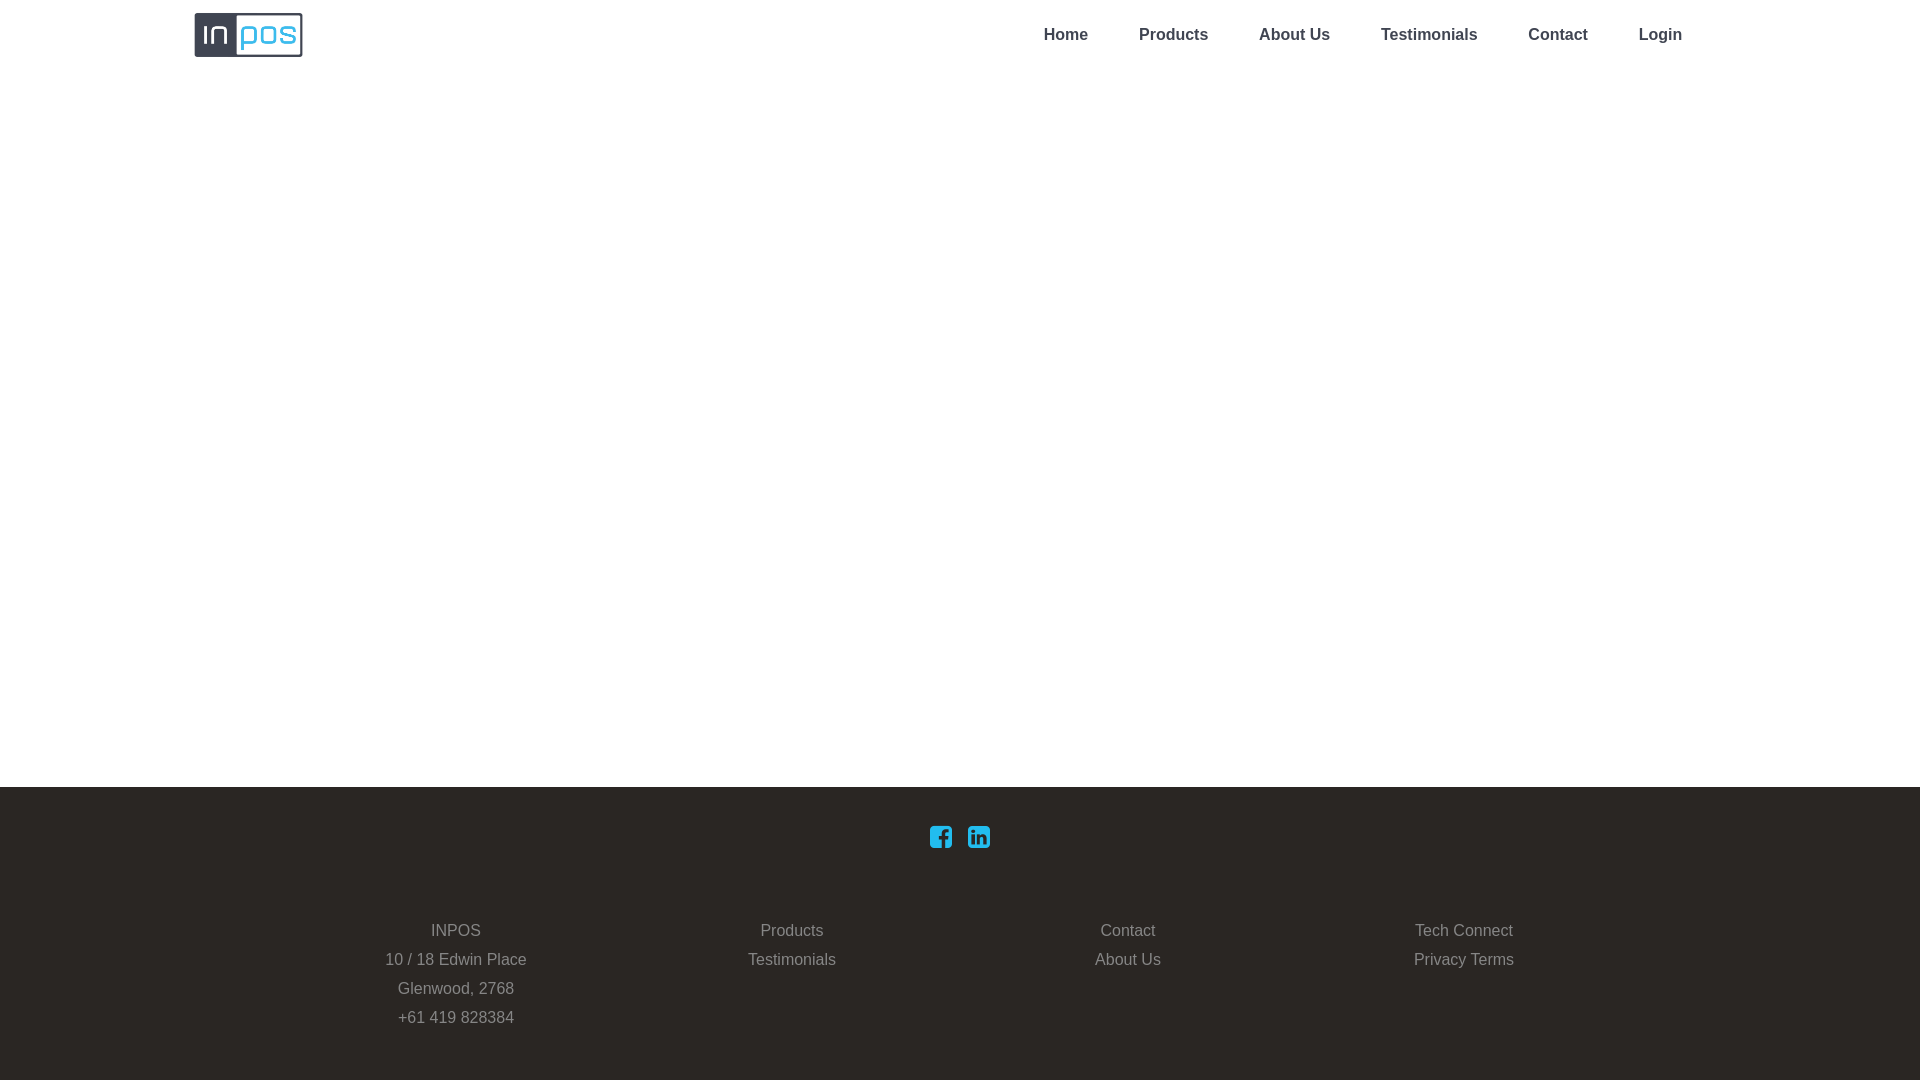 This screenshot has width=1920, height=1080. I want to click on Contact, so click(1558, 35).